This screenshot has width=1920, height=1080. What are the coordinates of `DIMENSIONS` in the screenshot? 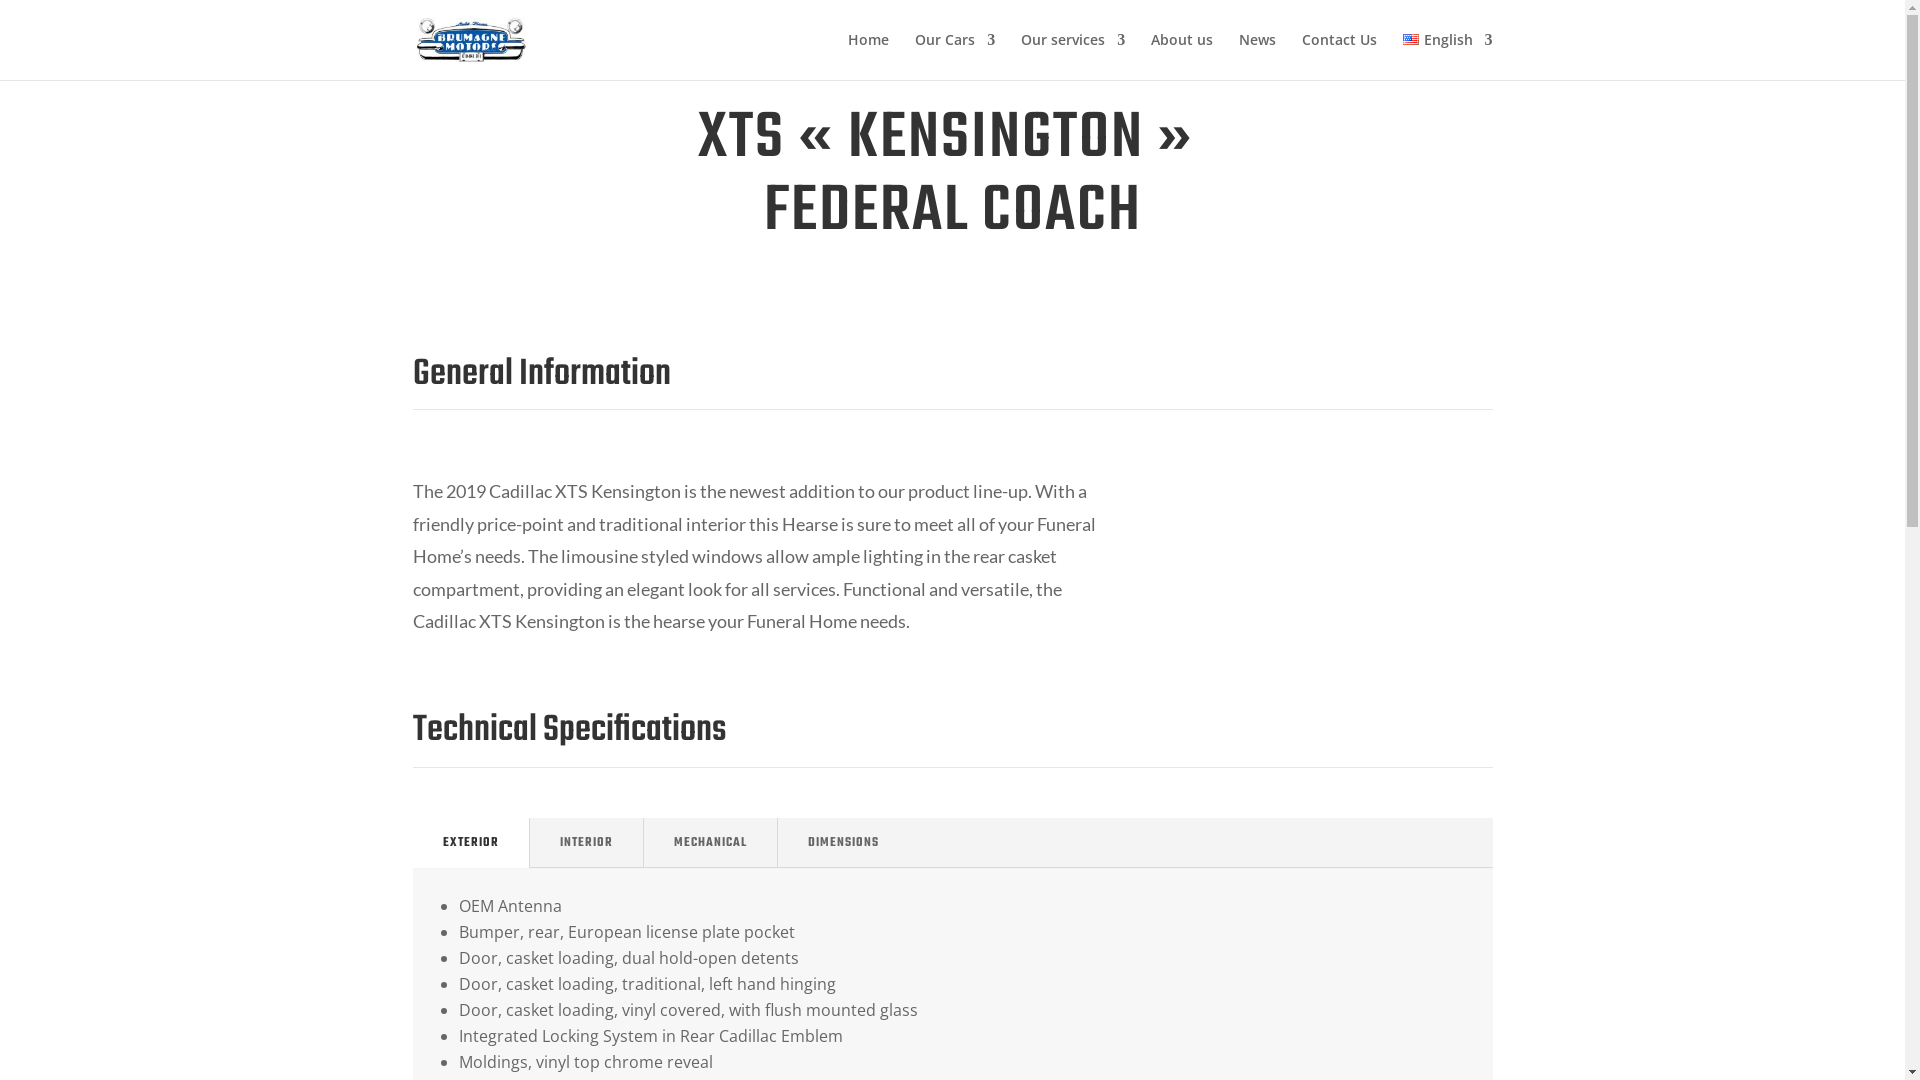 It's located at (844, 843).